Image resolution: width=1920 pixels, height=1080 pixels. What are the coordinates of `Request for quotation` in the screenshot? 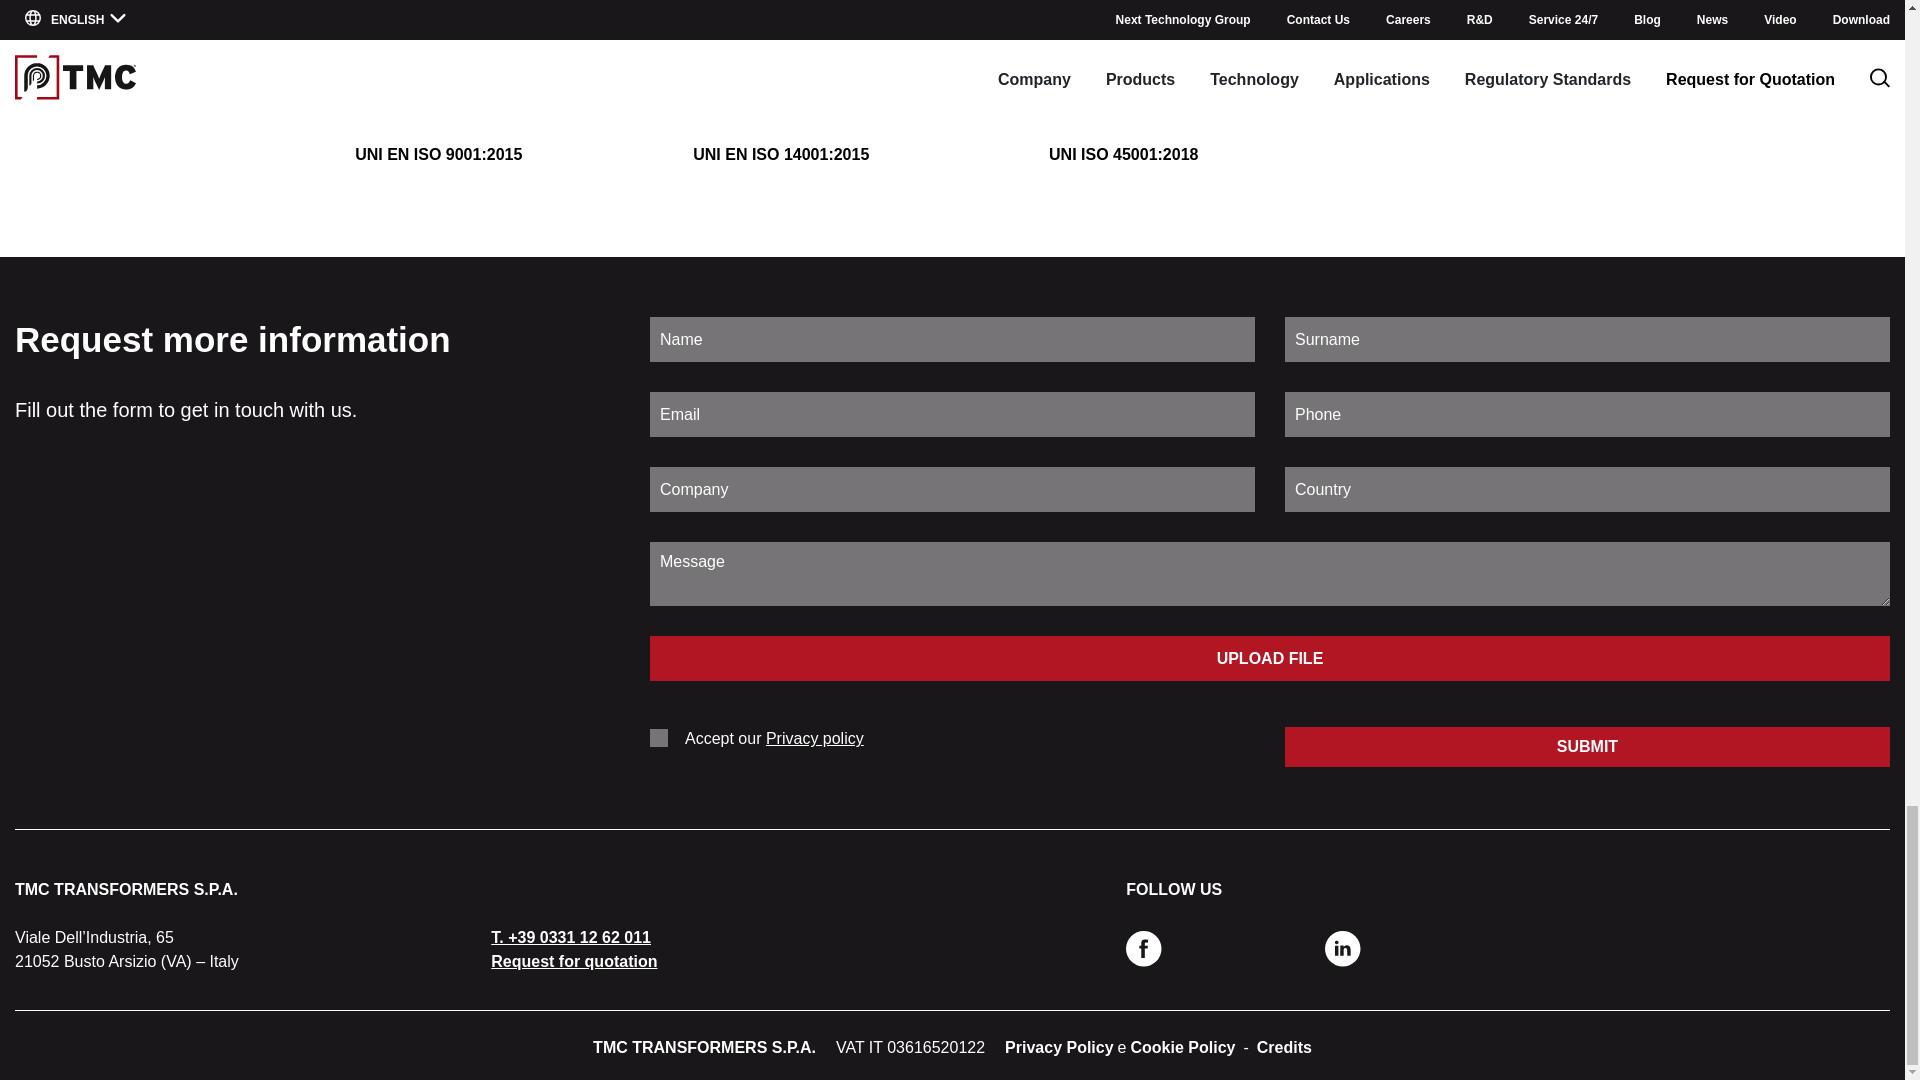 It's located at (574, 960).